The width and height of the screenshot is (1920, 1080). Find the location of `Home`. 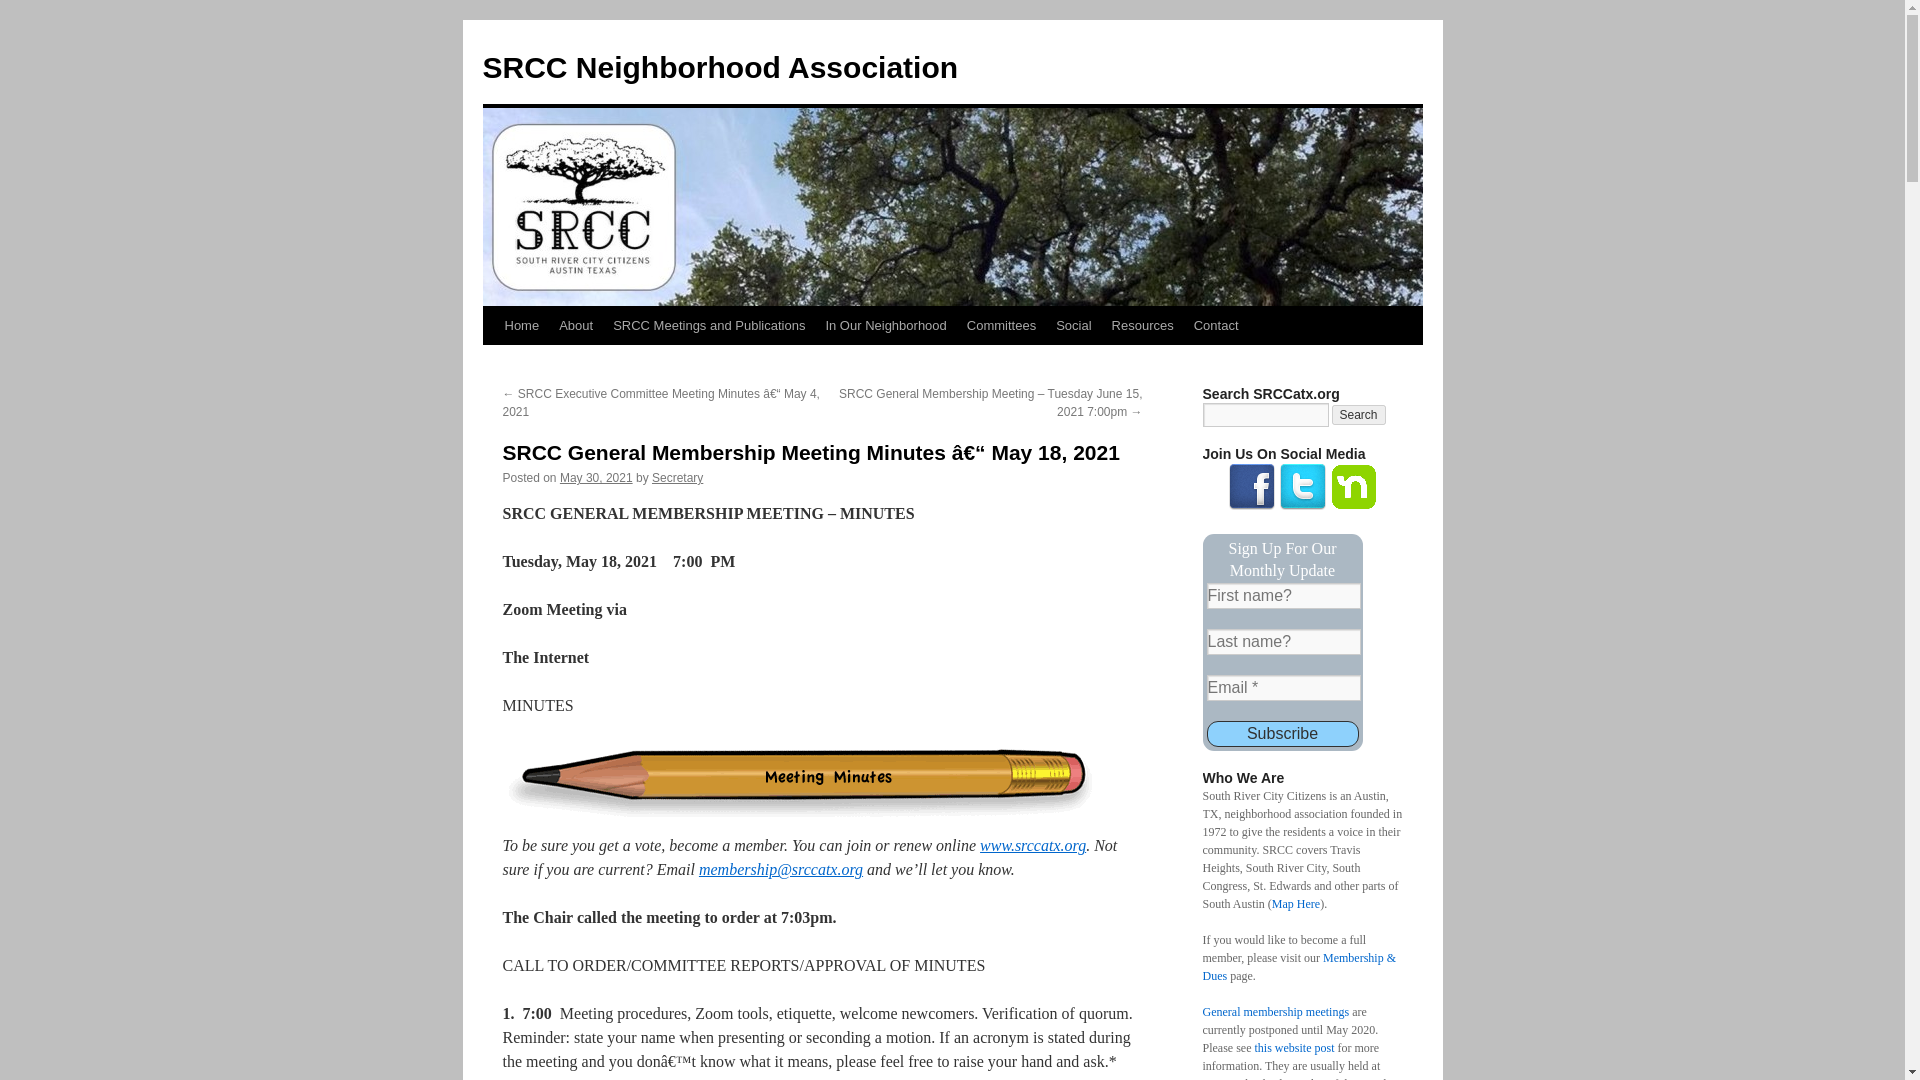

Home is located at coordinates (521, 325).